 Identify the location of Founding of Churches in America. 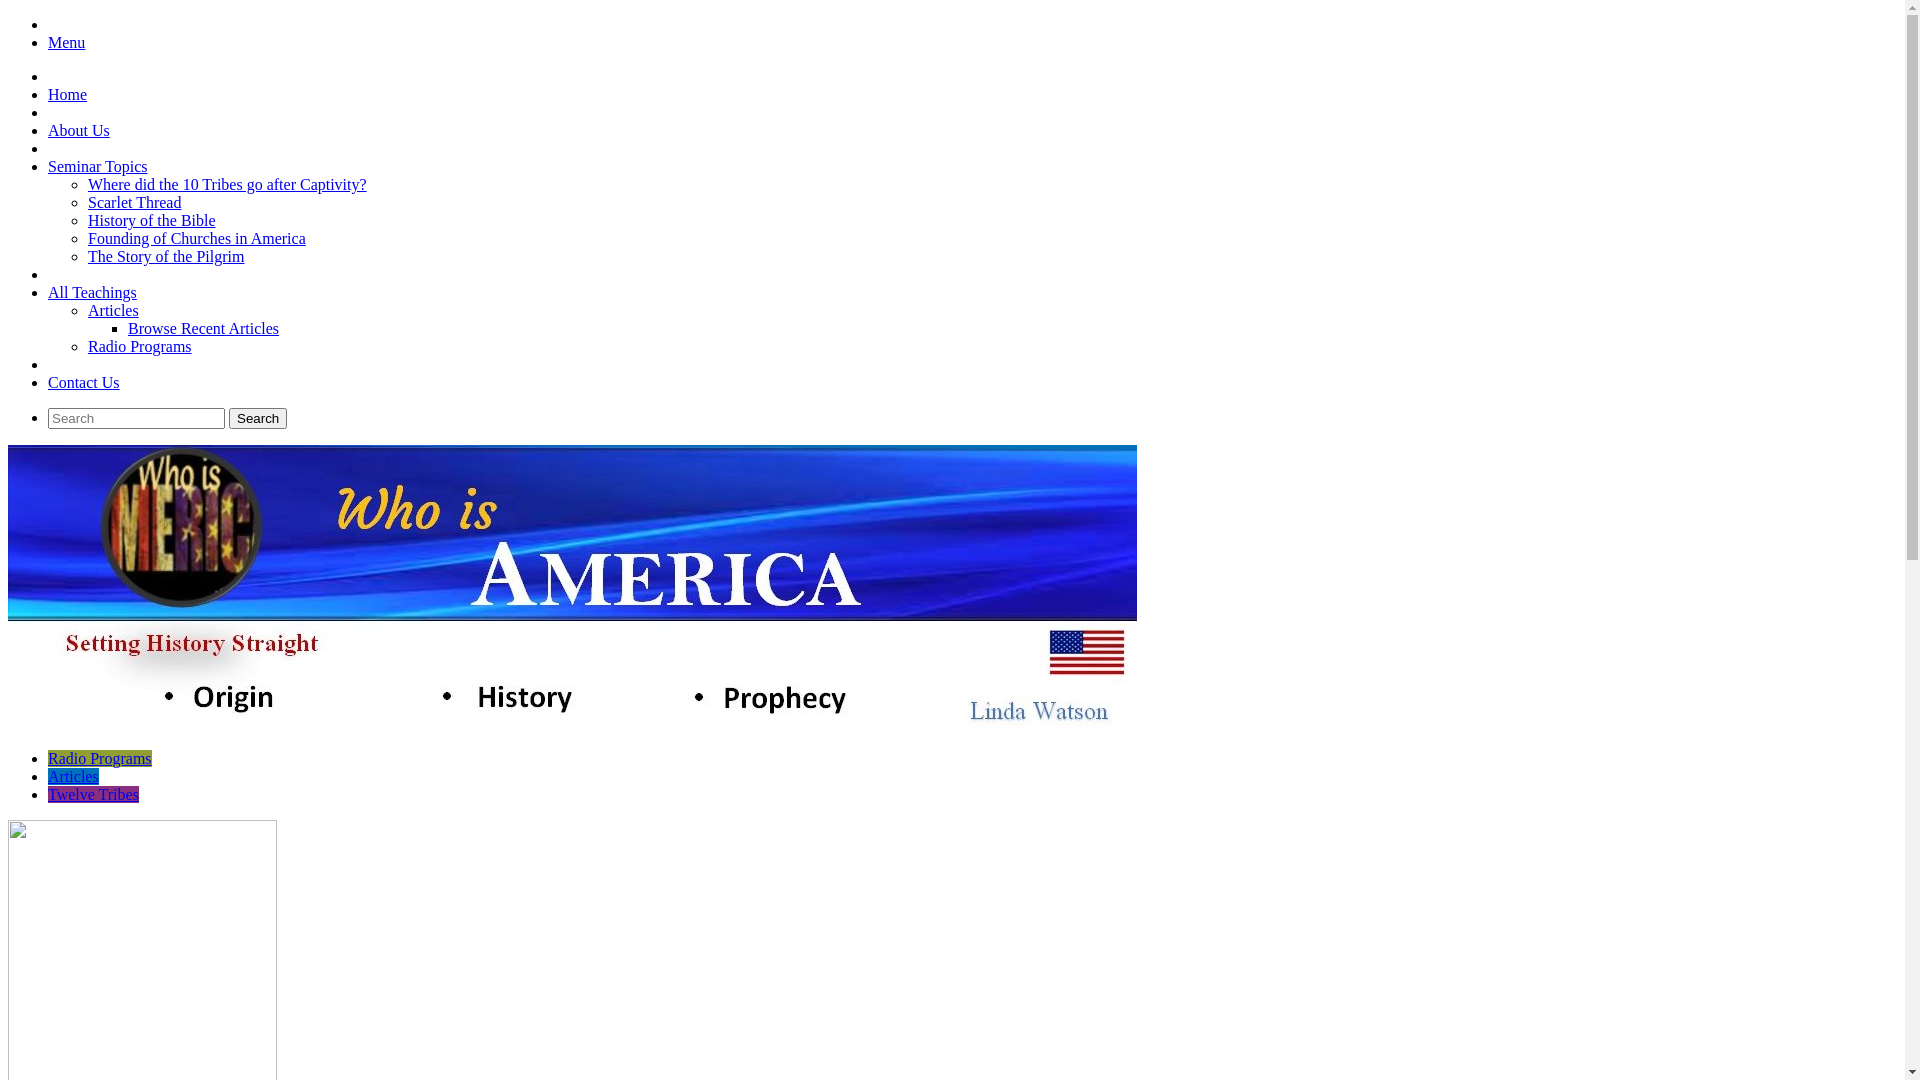
(197, 238).